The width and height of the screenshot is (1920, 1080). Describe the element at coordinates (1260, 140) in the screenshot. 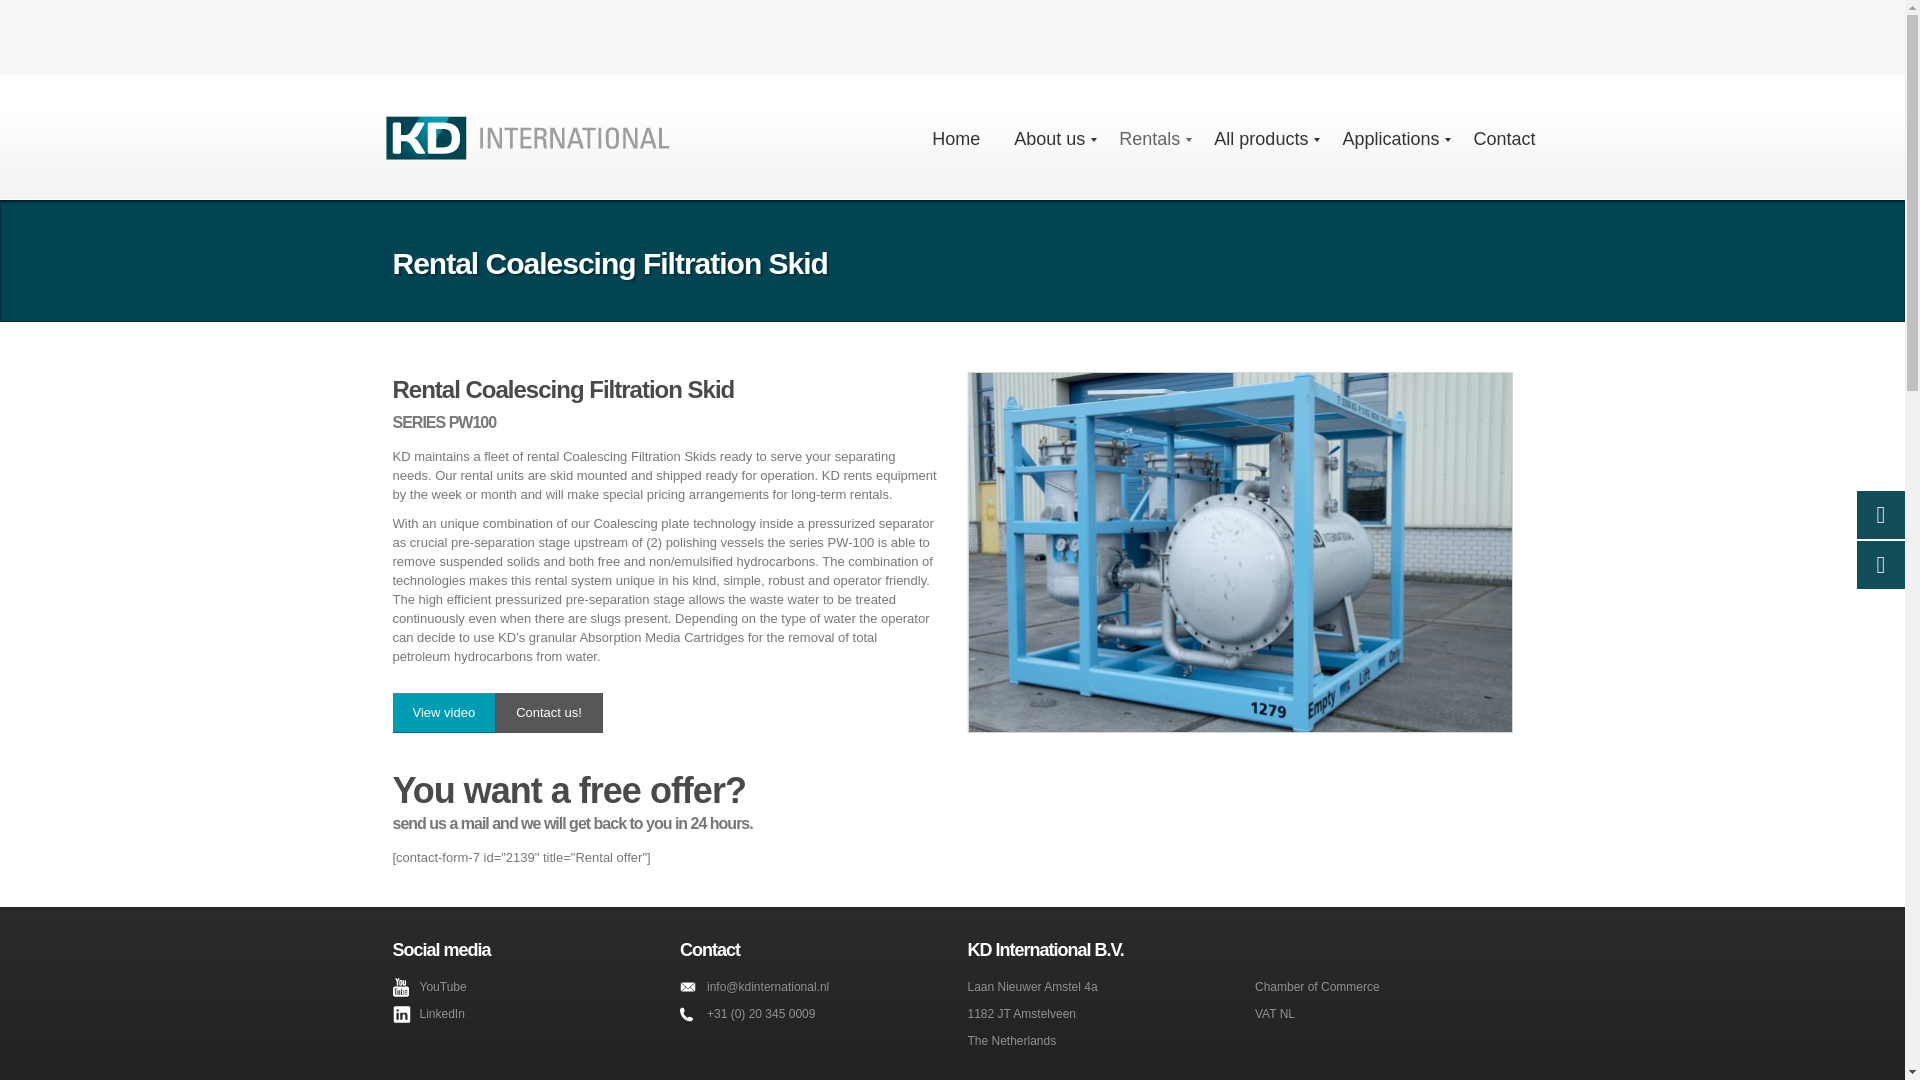

I see `All products` at that location.